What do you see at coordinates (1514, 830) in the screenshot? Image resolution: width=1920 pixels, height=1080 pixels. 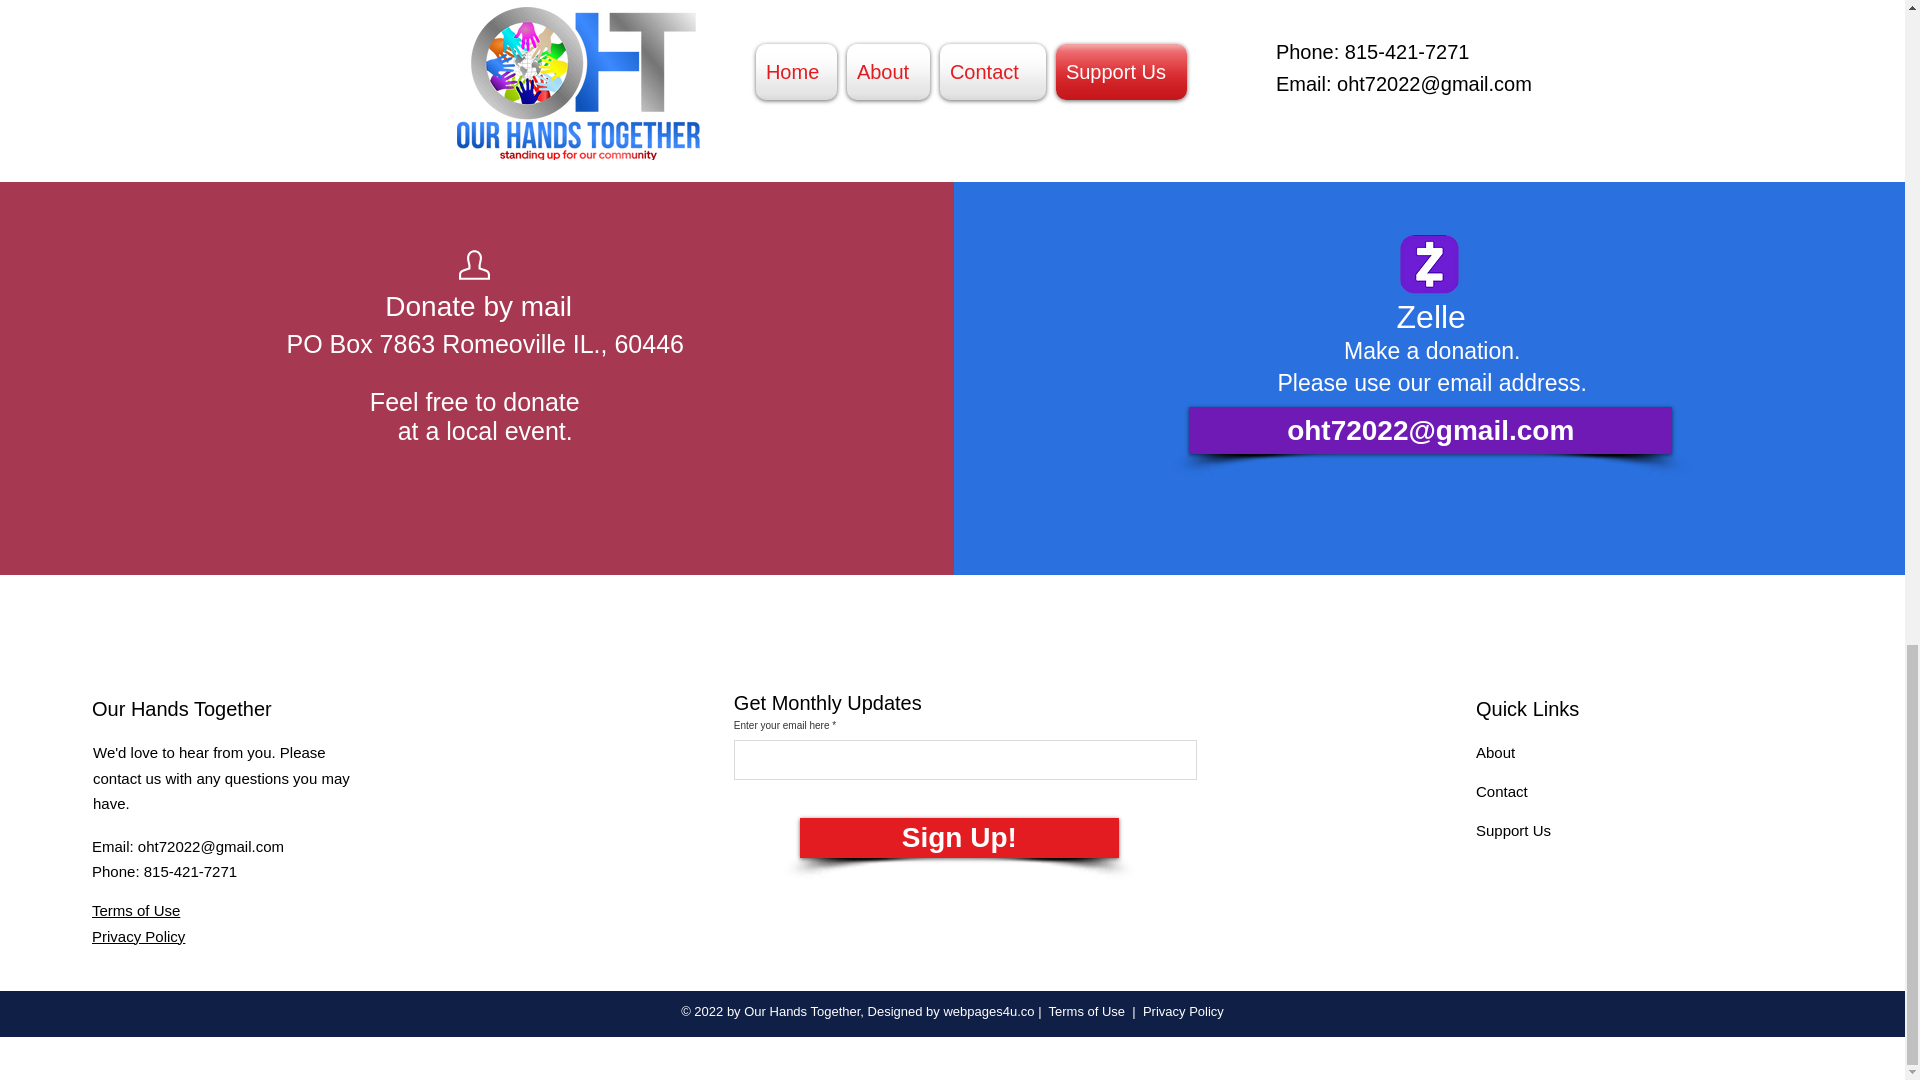 I see `Support Us` at bounding box center [1514, 830].